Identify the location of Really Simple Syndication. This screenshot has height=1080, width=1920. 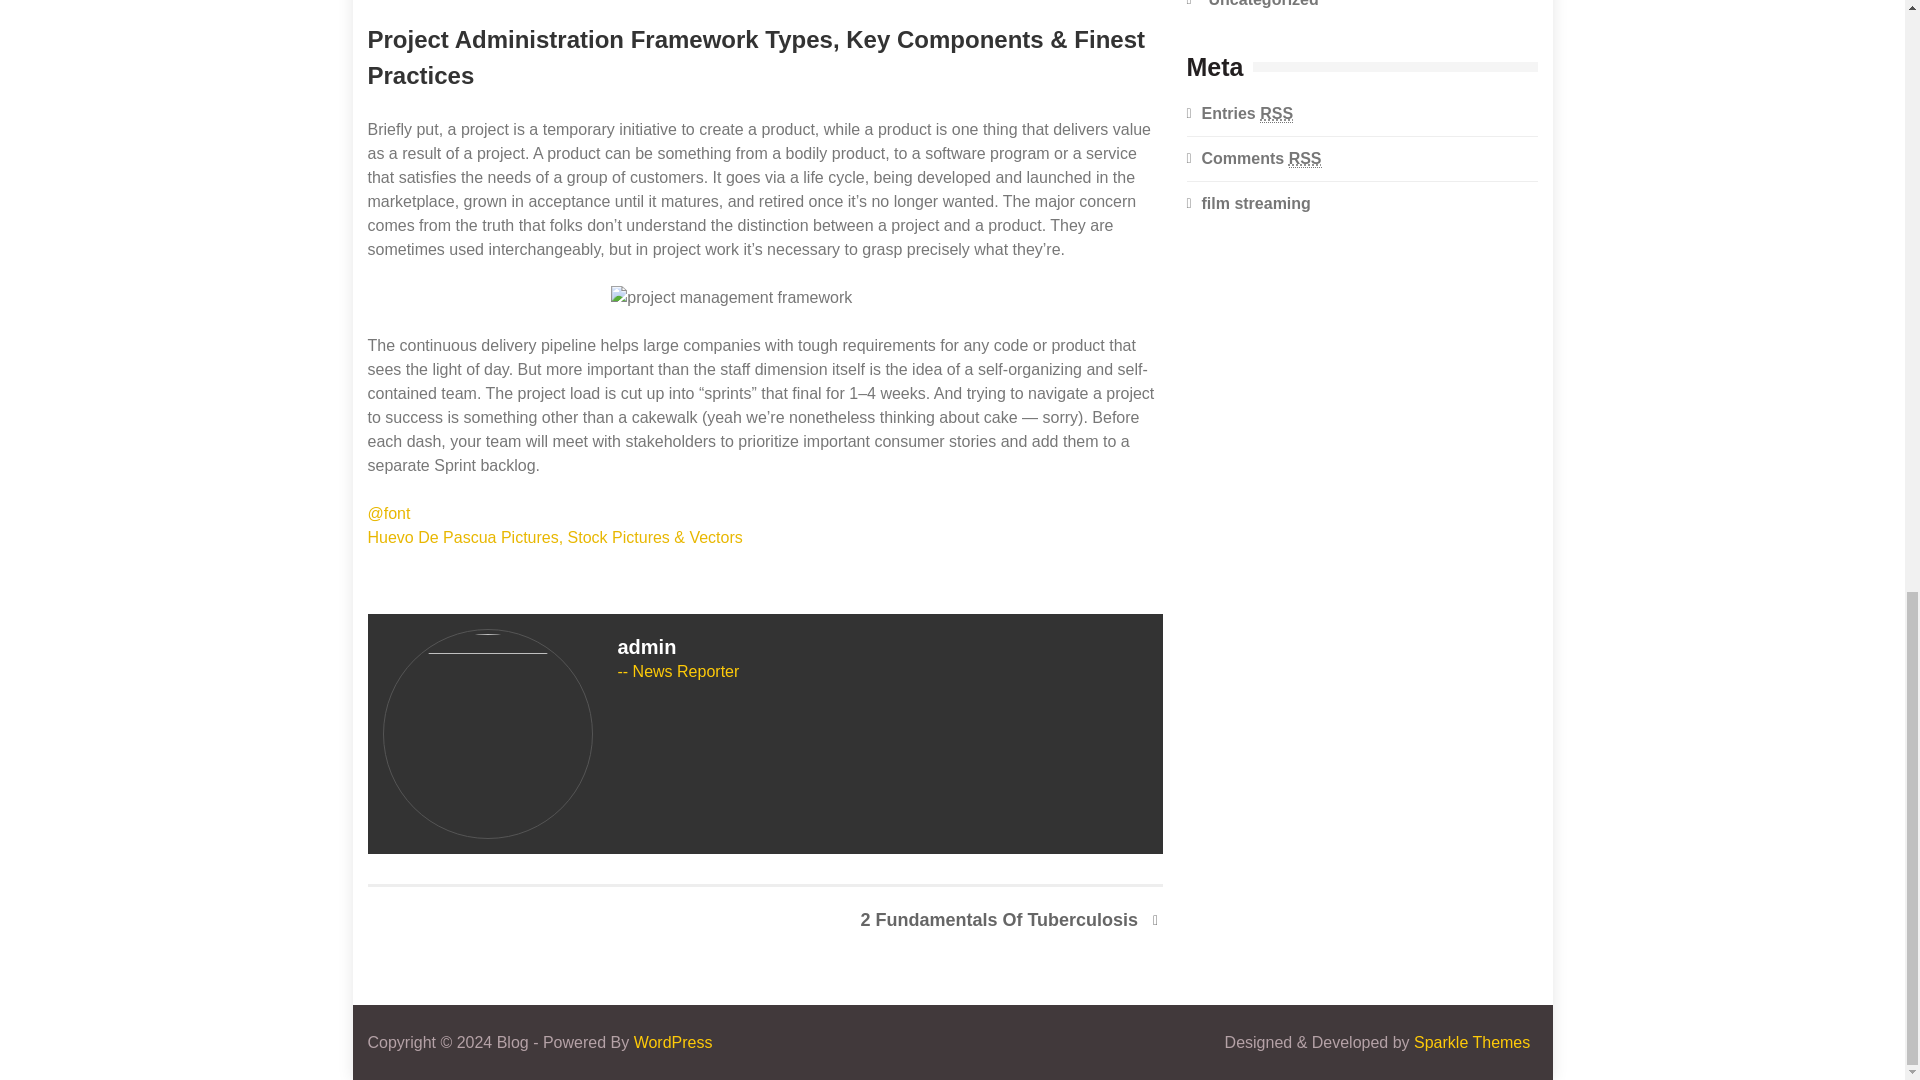
(1305, 158).